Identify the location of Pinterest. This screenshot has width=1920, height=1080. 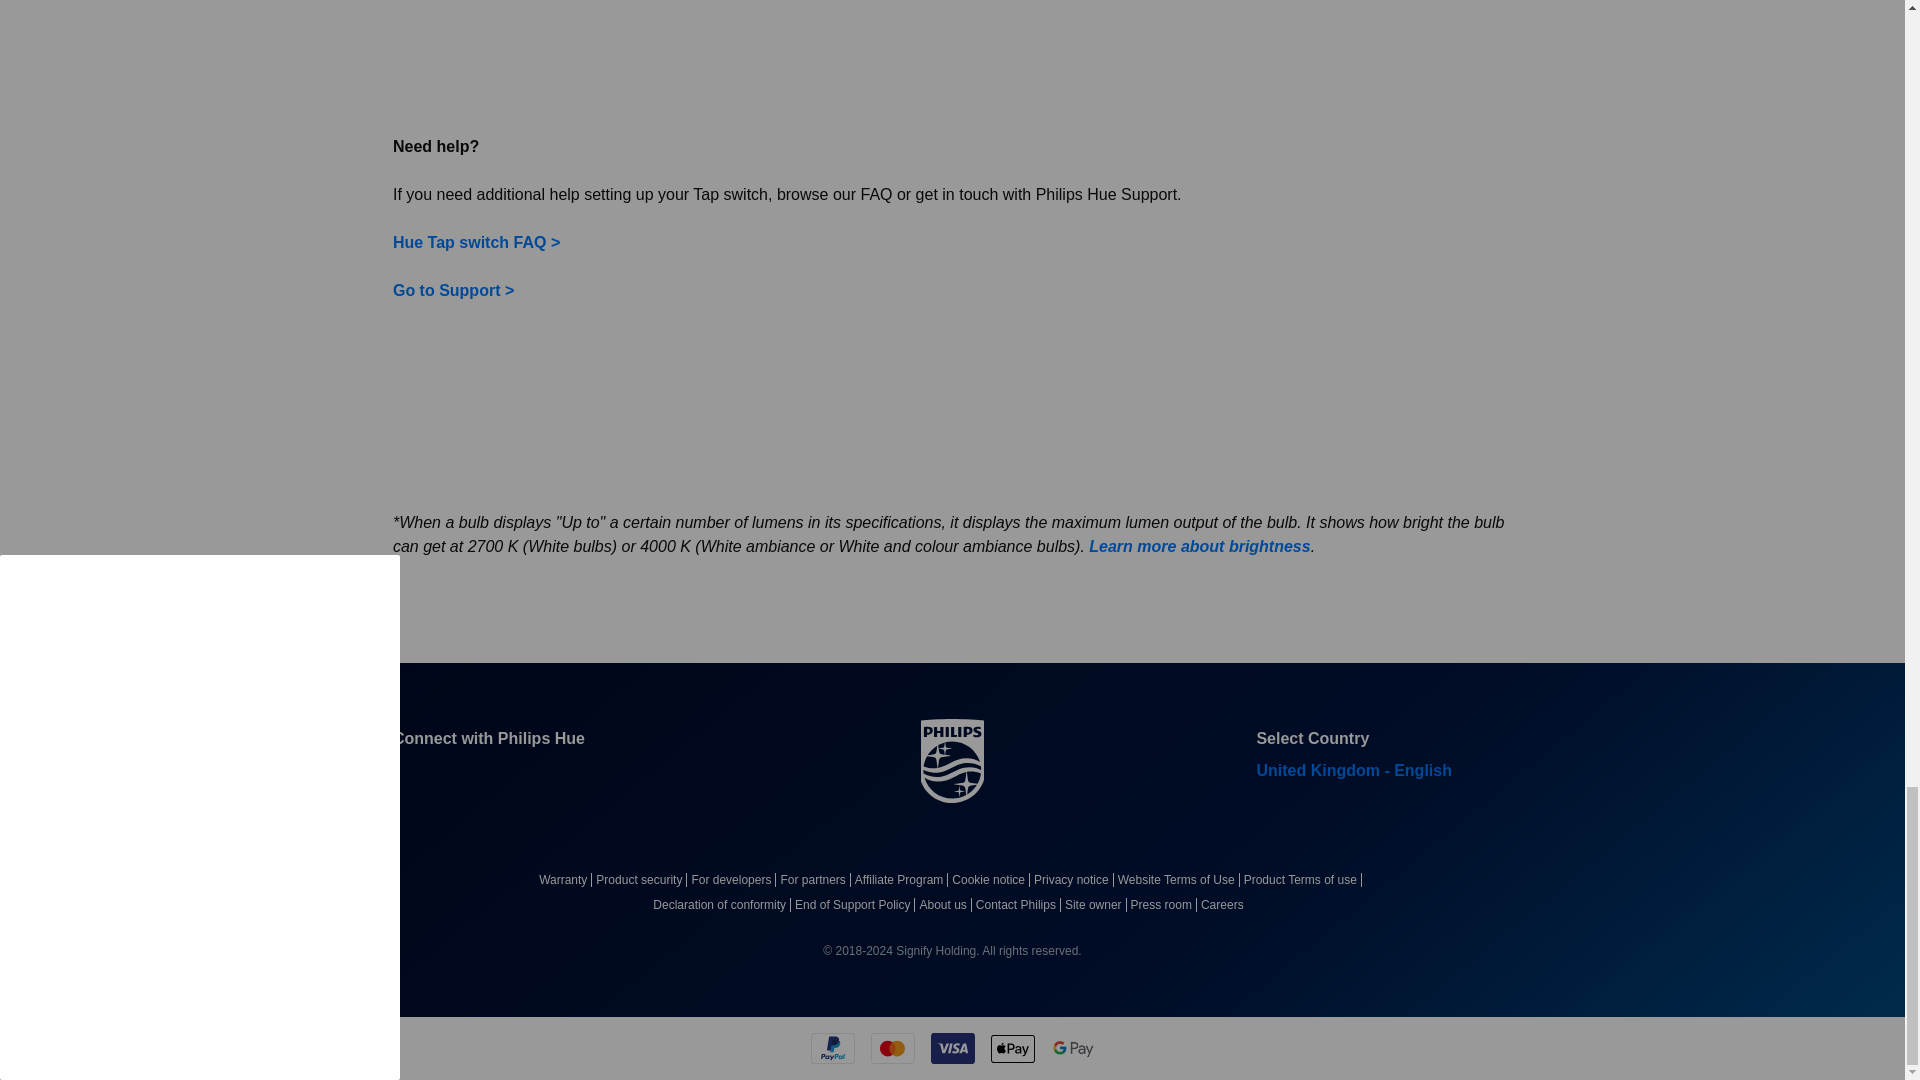
(504, 776).